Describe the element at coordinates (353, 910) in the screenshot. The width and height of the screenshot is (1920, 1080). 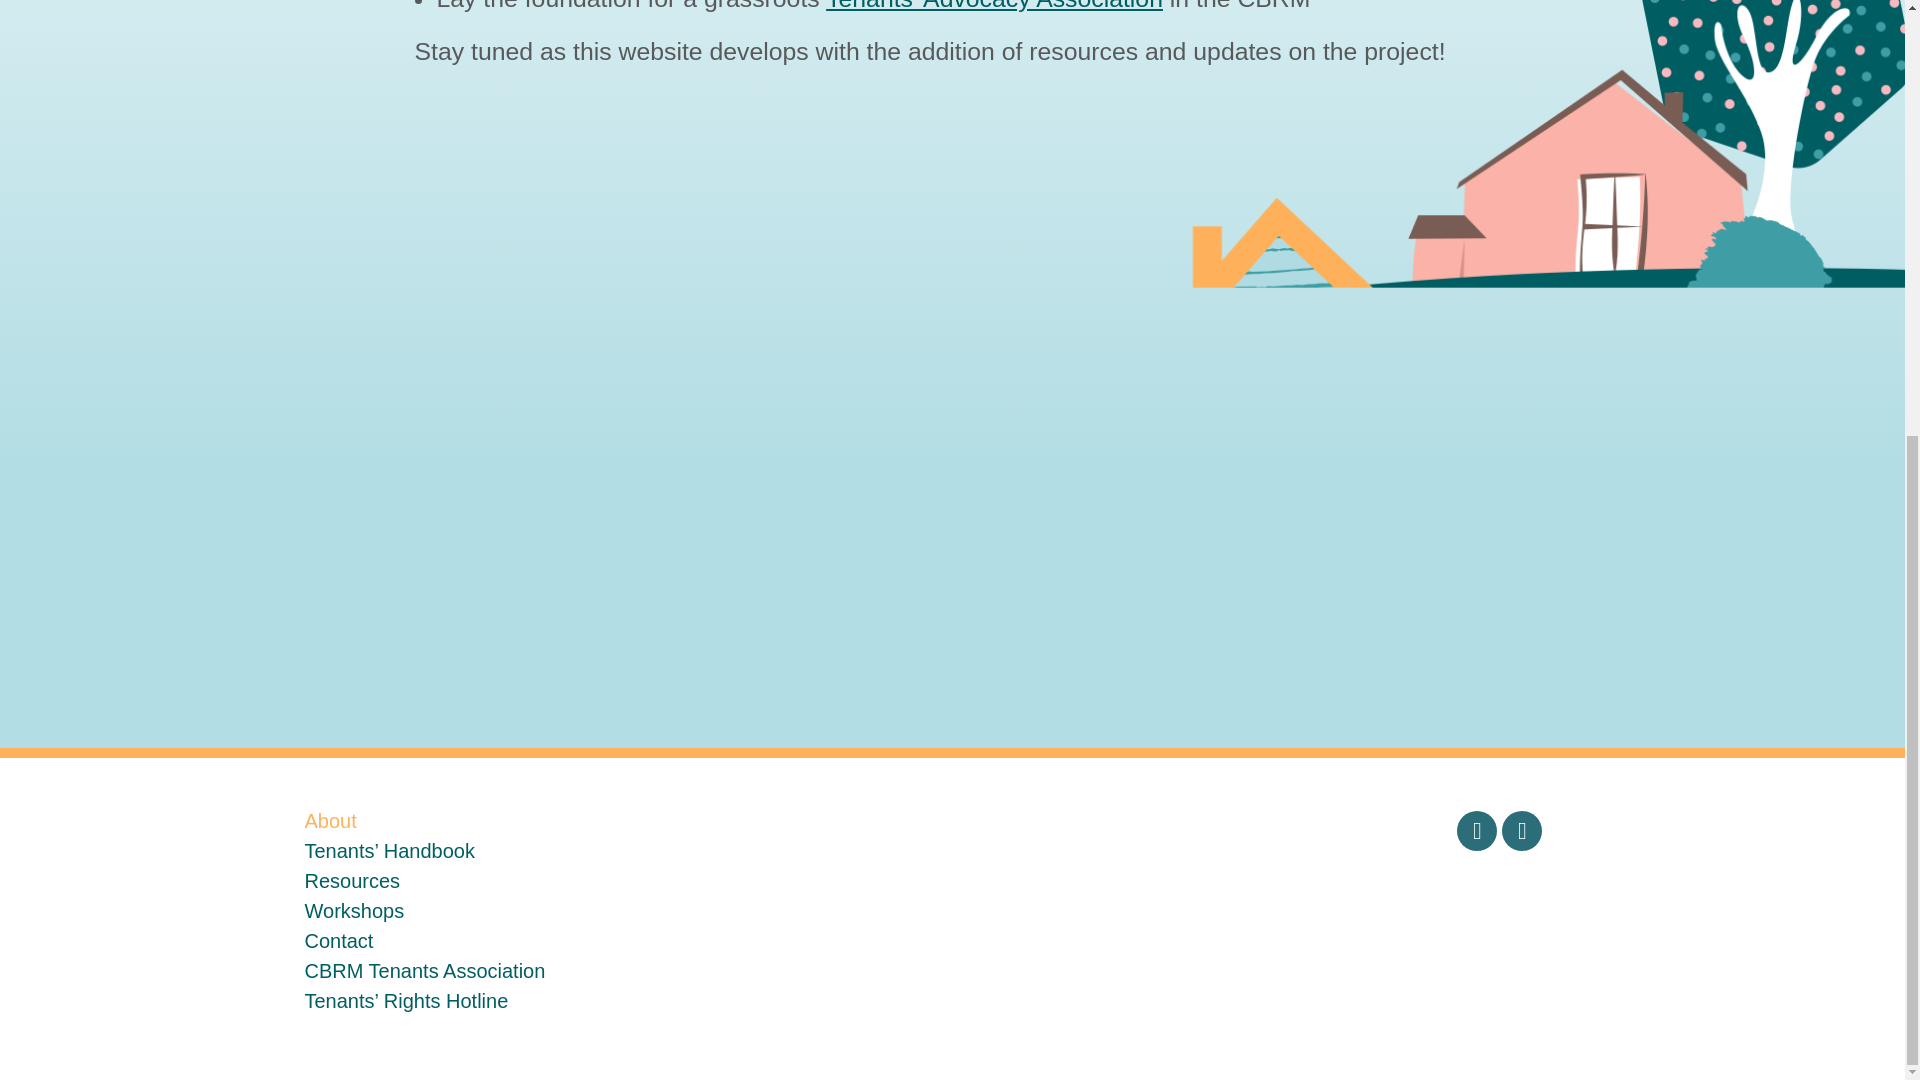
I see `Workshops` at that location.